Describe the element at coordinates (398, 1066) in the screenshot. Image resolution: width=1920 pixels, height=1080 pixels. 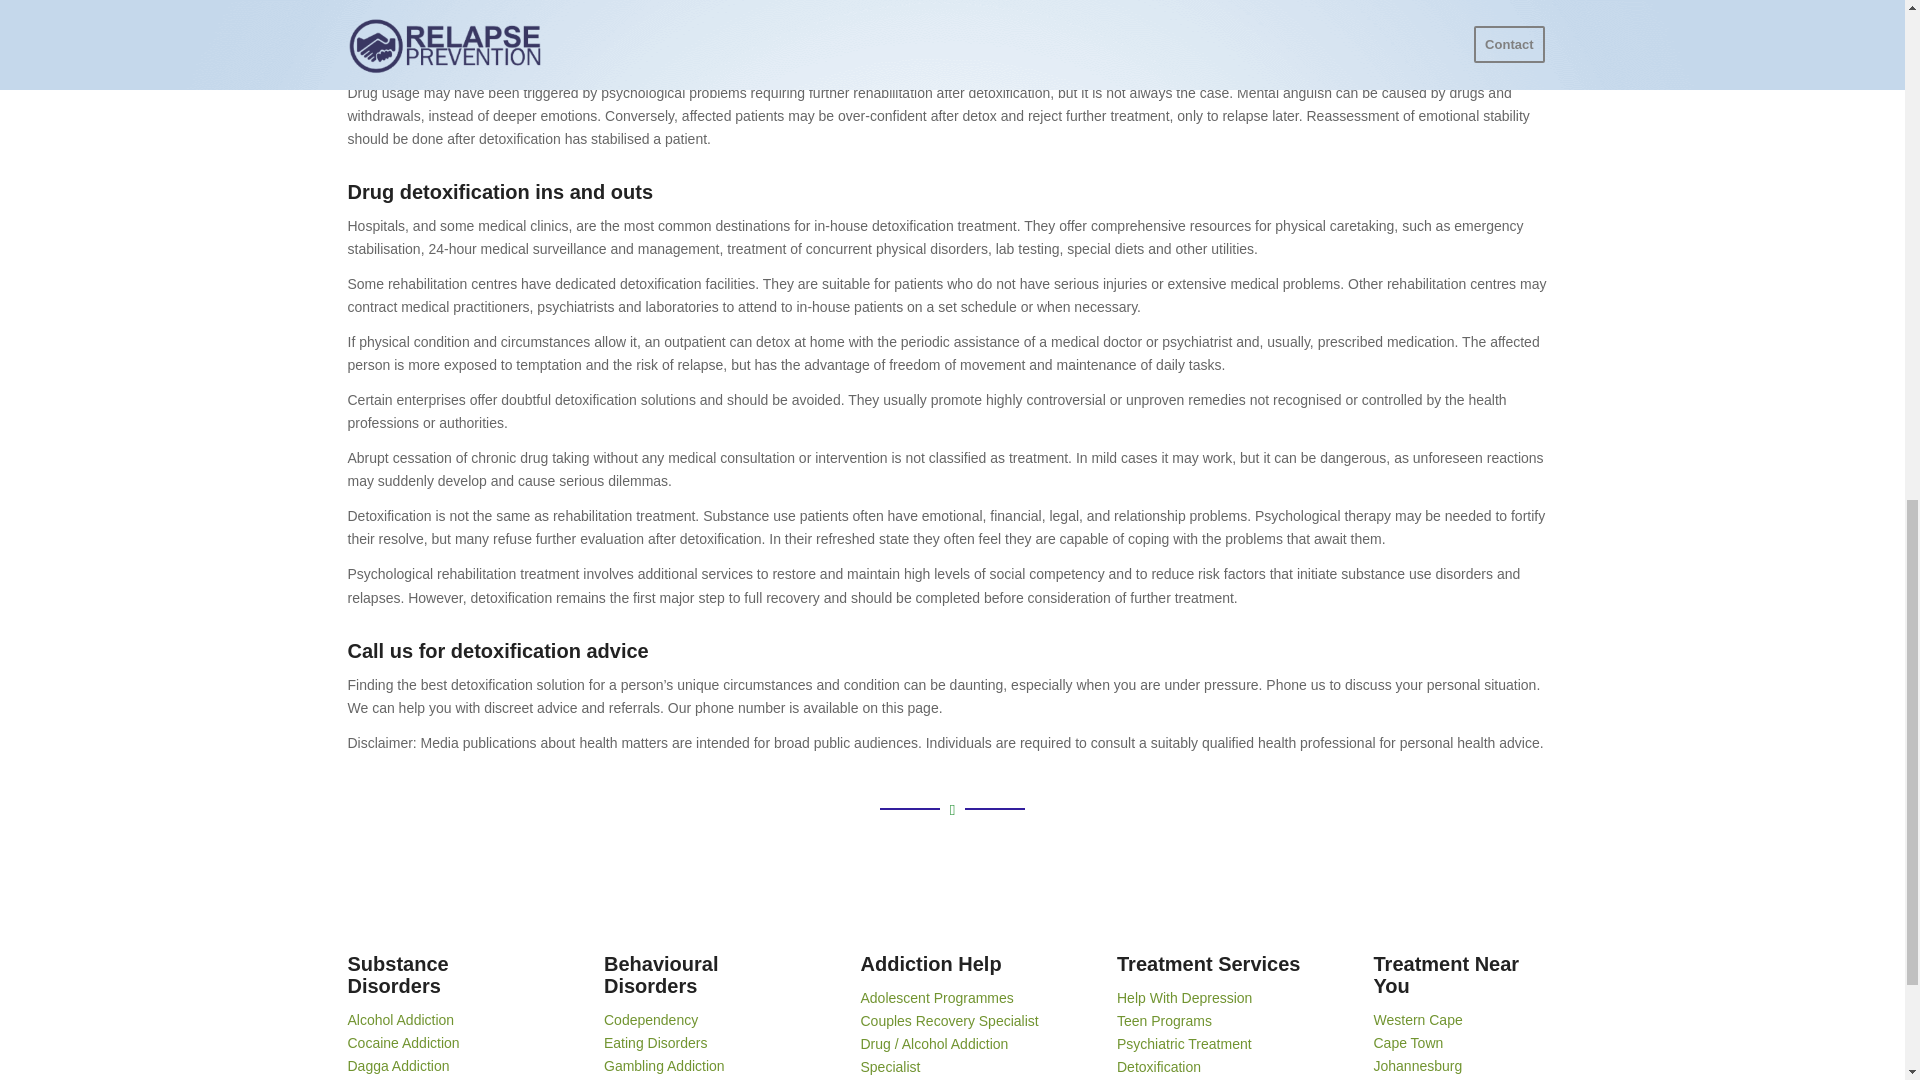
I see `Dagga Addiction` at that location.